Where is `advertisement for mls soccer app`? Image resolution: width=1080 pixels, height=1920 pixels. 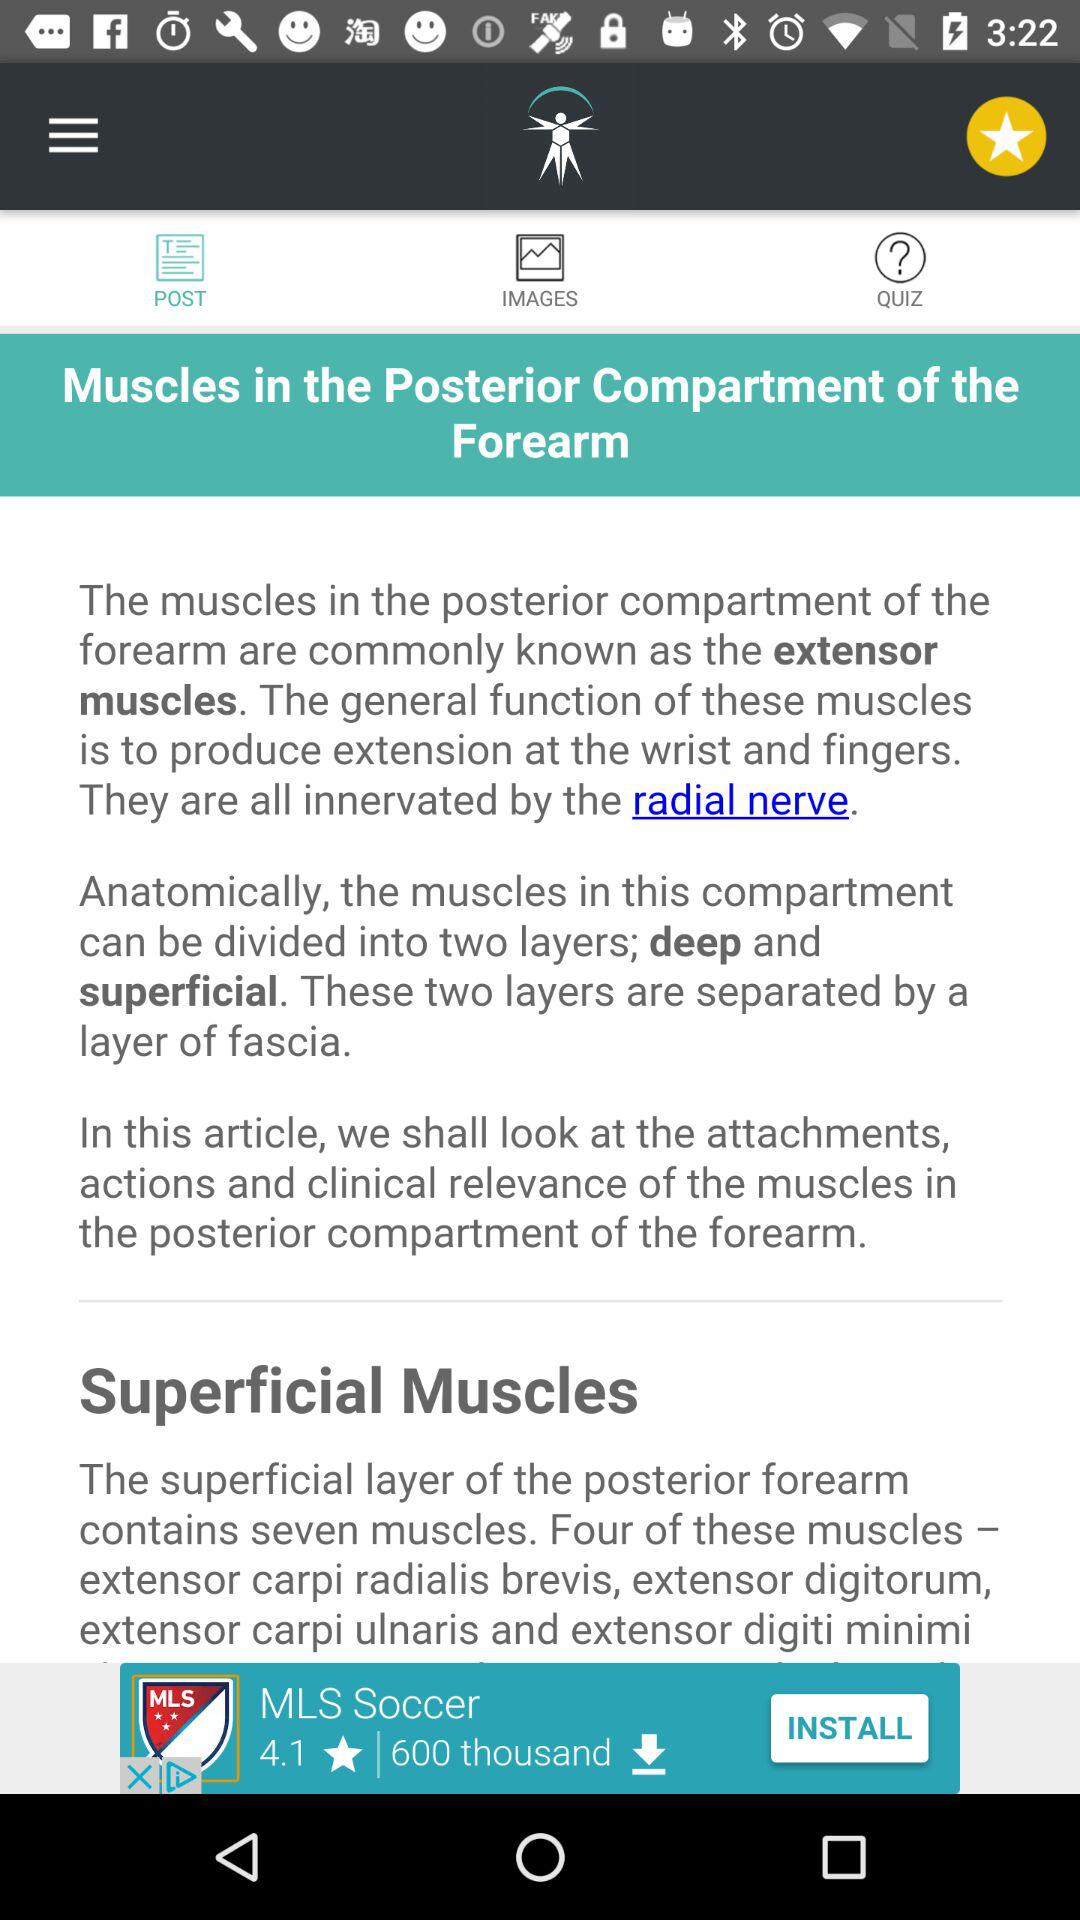
advertisement for mls soccer app is located at coordinates (540, 1728).